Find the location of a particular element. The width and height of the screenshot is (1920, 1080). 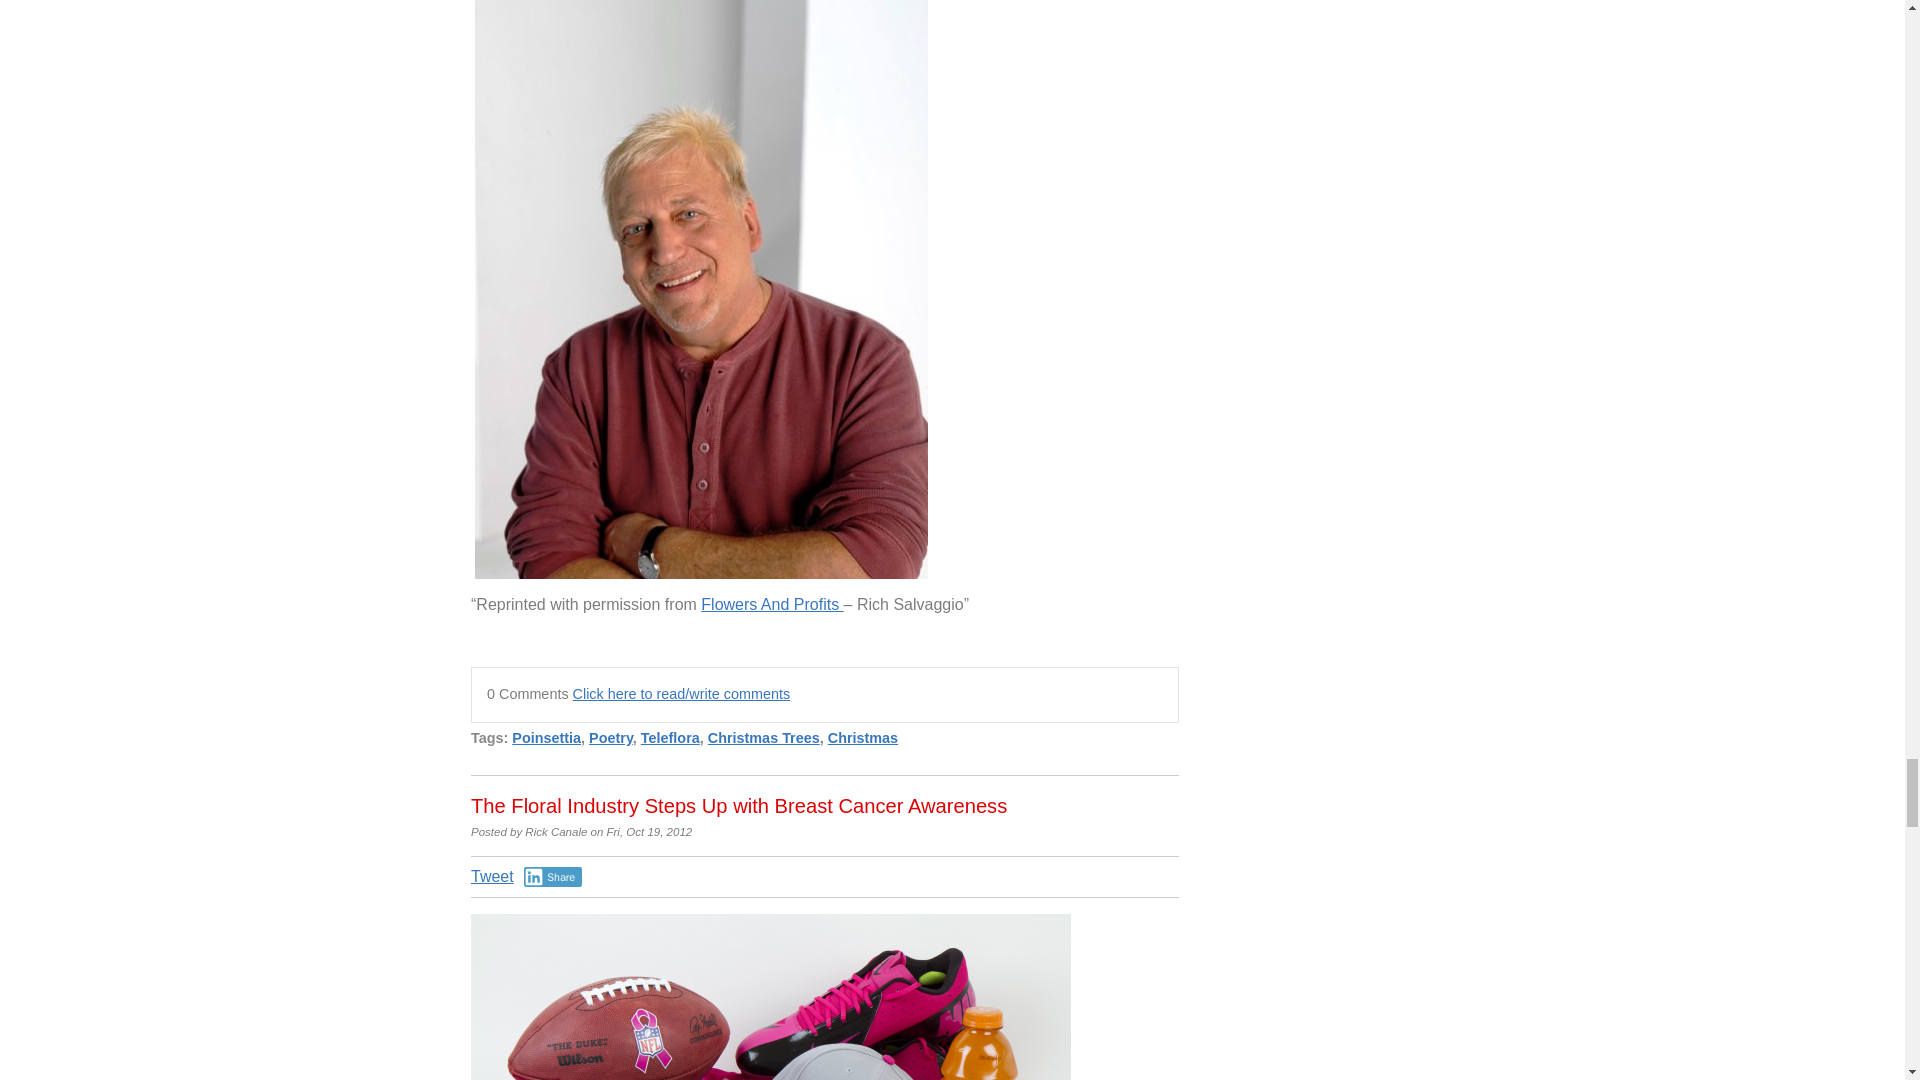

Flowers And Profits   is located at coordinates (771, 604).